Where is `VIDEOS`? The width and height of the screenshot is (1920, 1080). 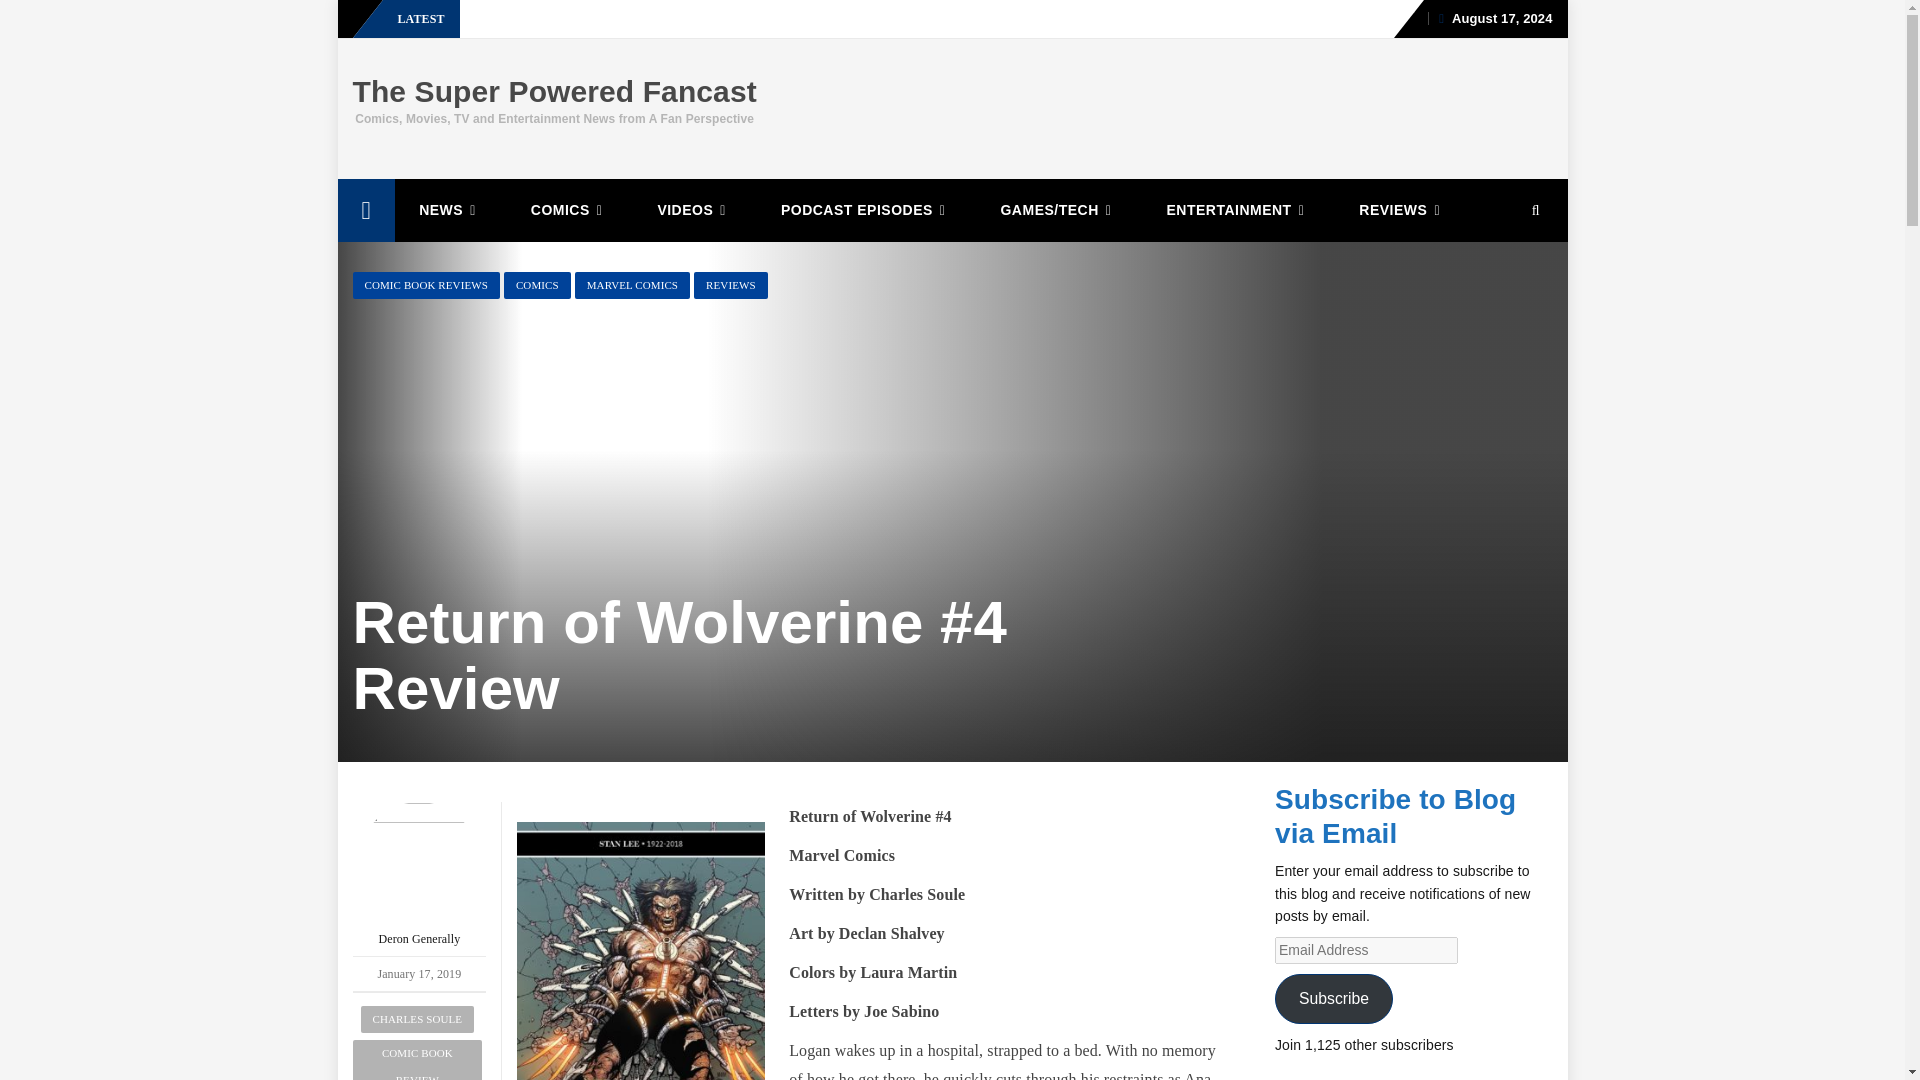
VIDEOS is located at coordinates (694, 210).